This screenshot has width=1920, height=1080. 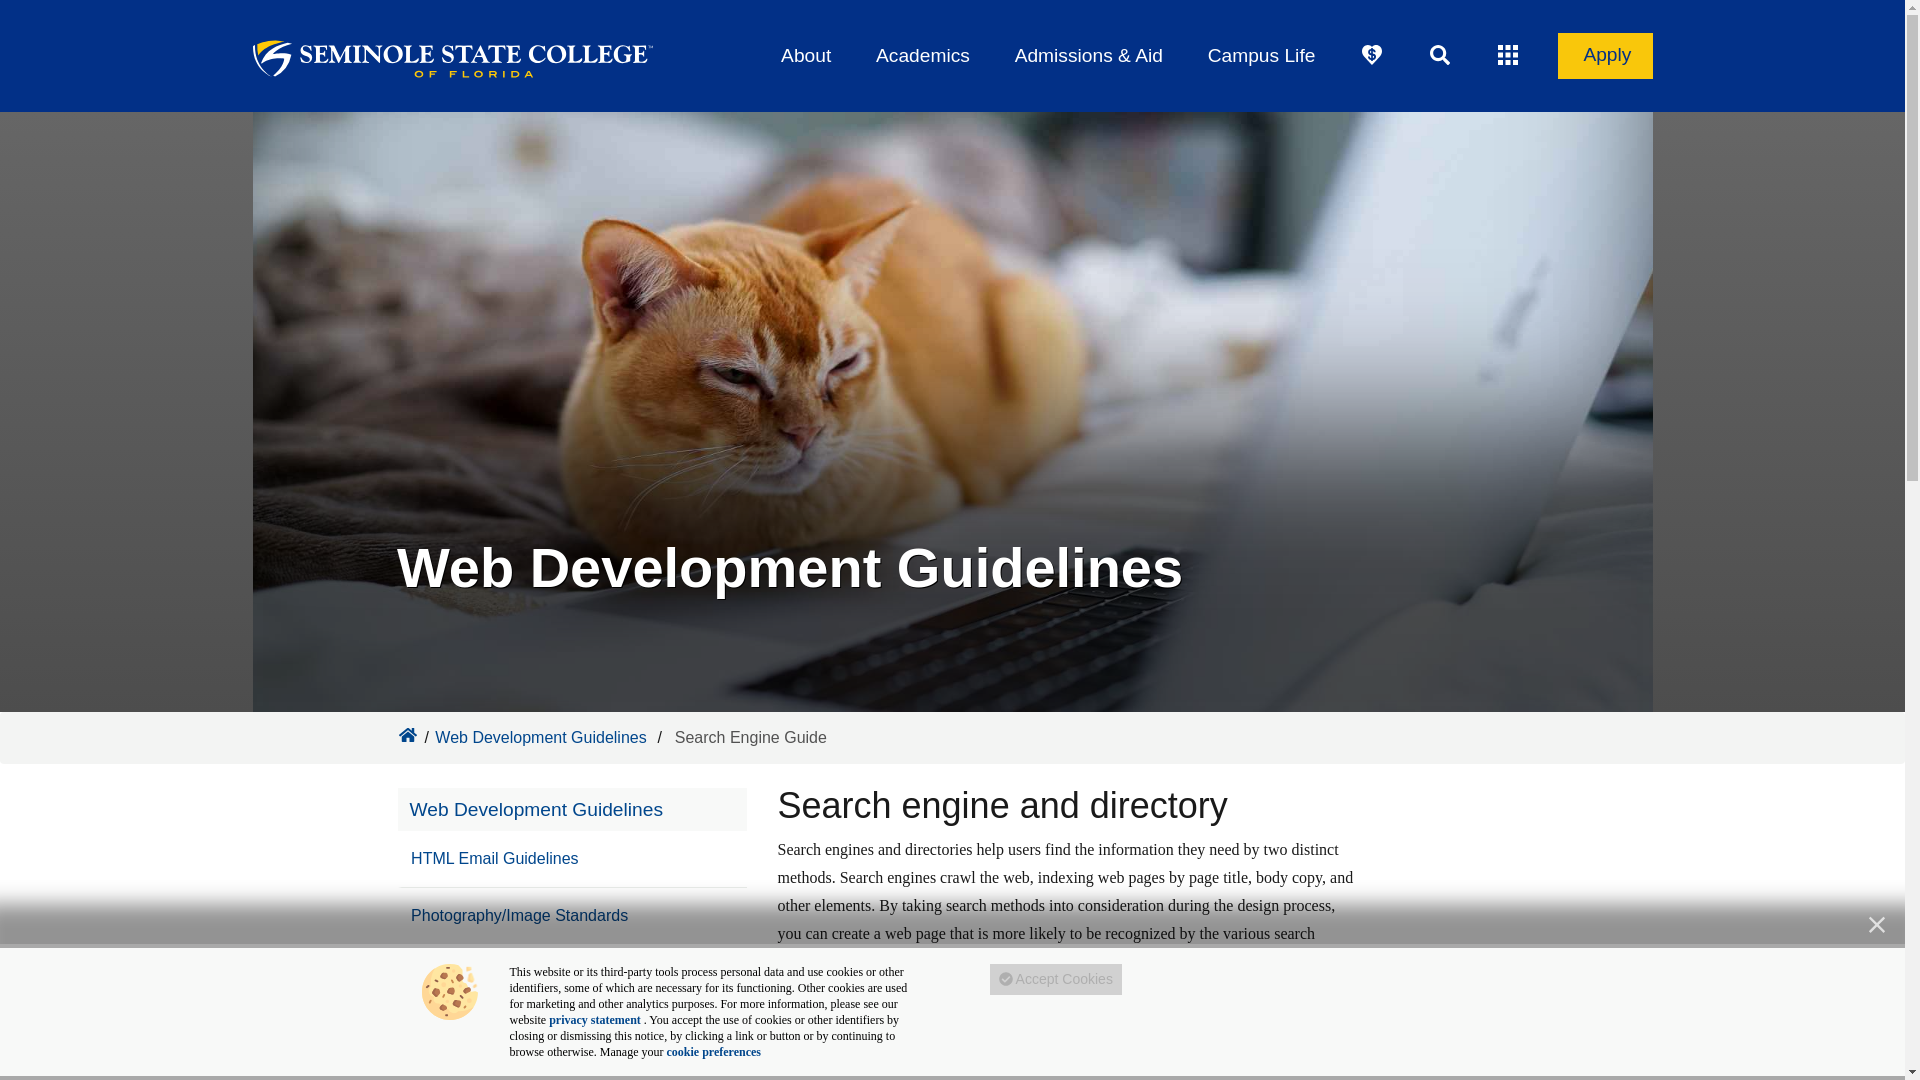 I want to click on My Apps, so click(x=1508, y=55).